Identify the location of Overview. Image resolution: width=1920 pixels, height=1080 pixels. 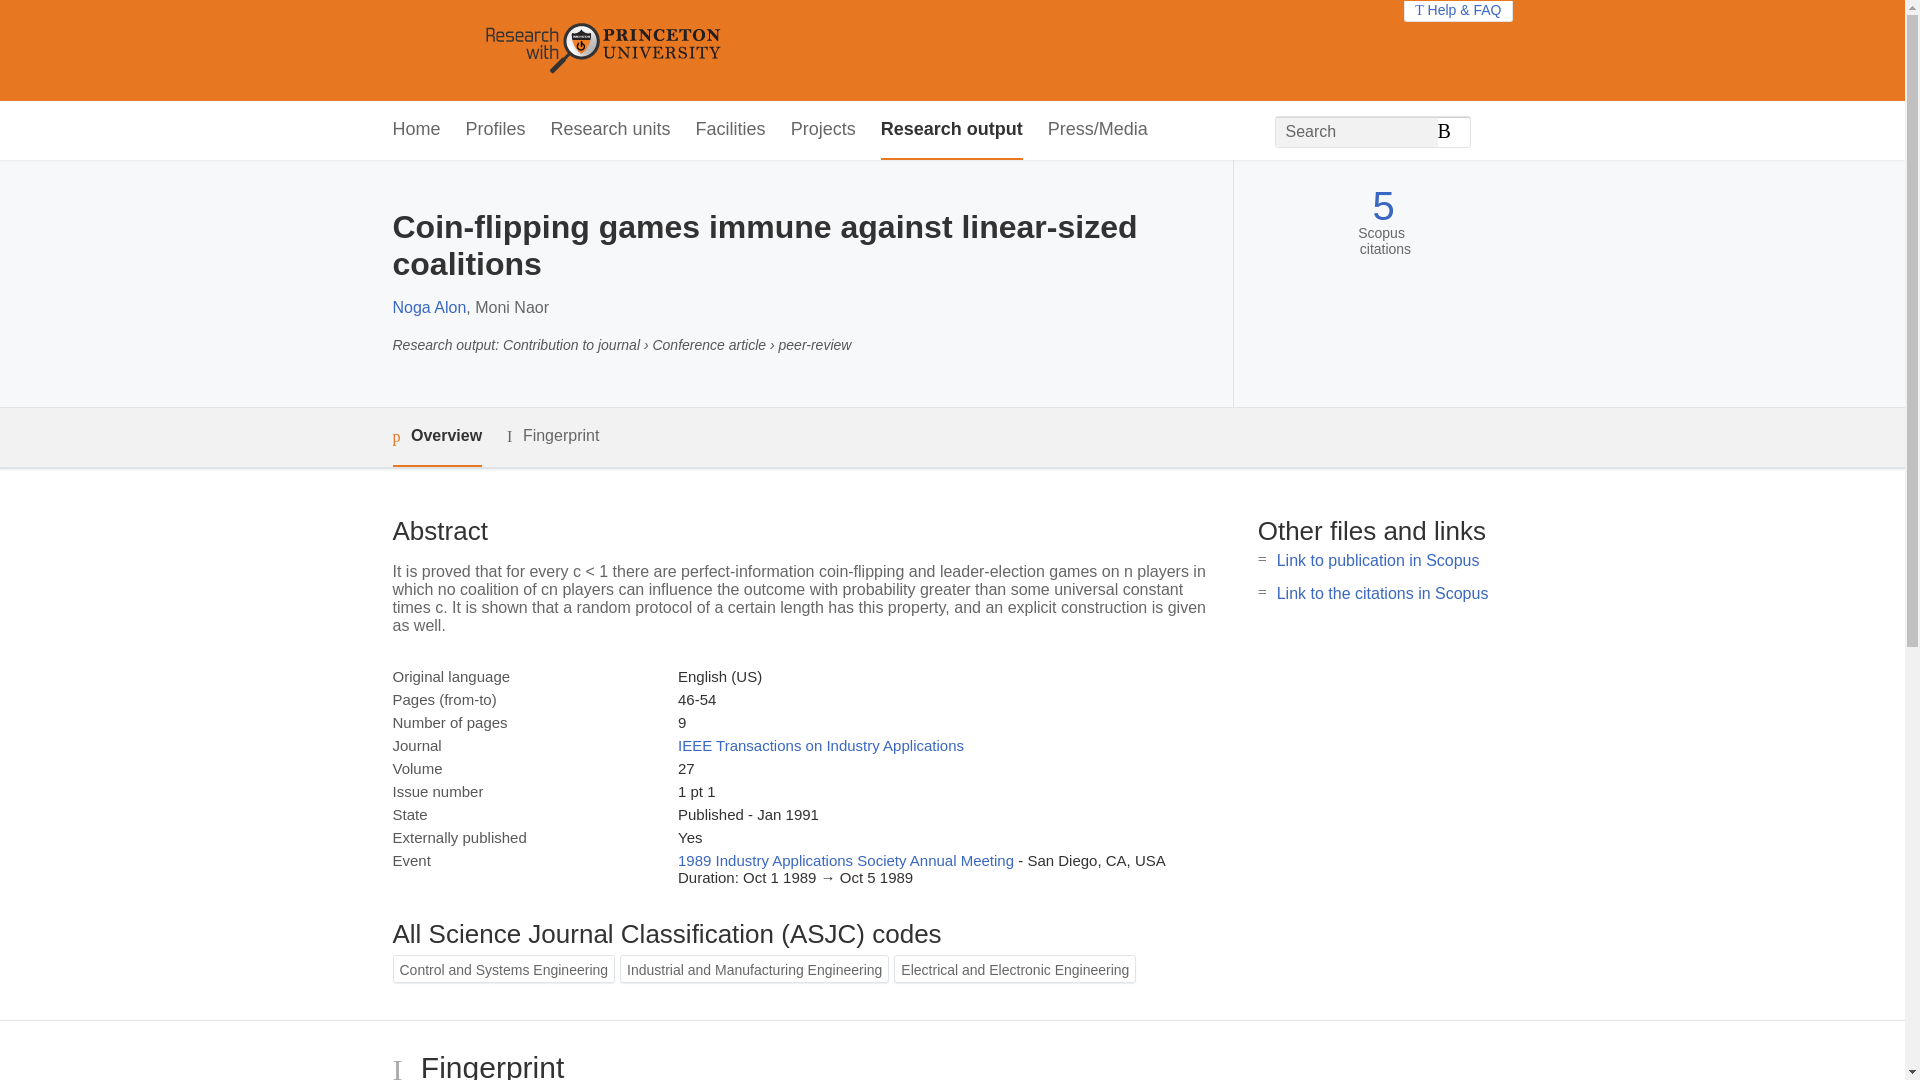
(436, 437).